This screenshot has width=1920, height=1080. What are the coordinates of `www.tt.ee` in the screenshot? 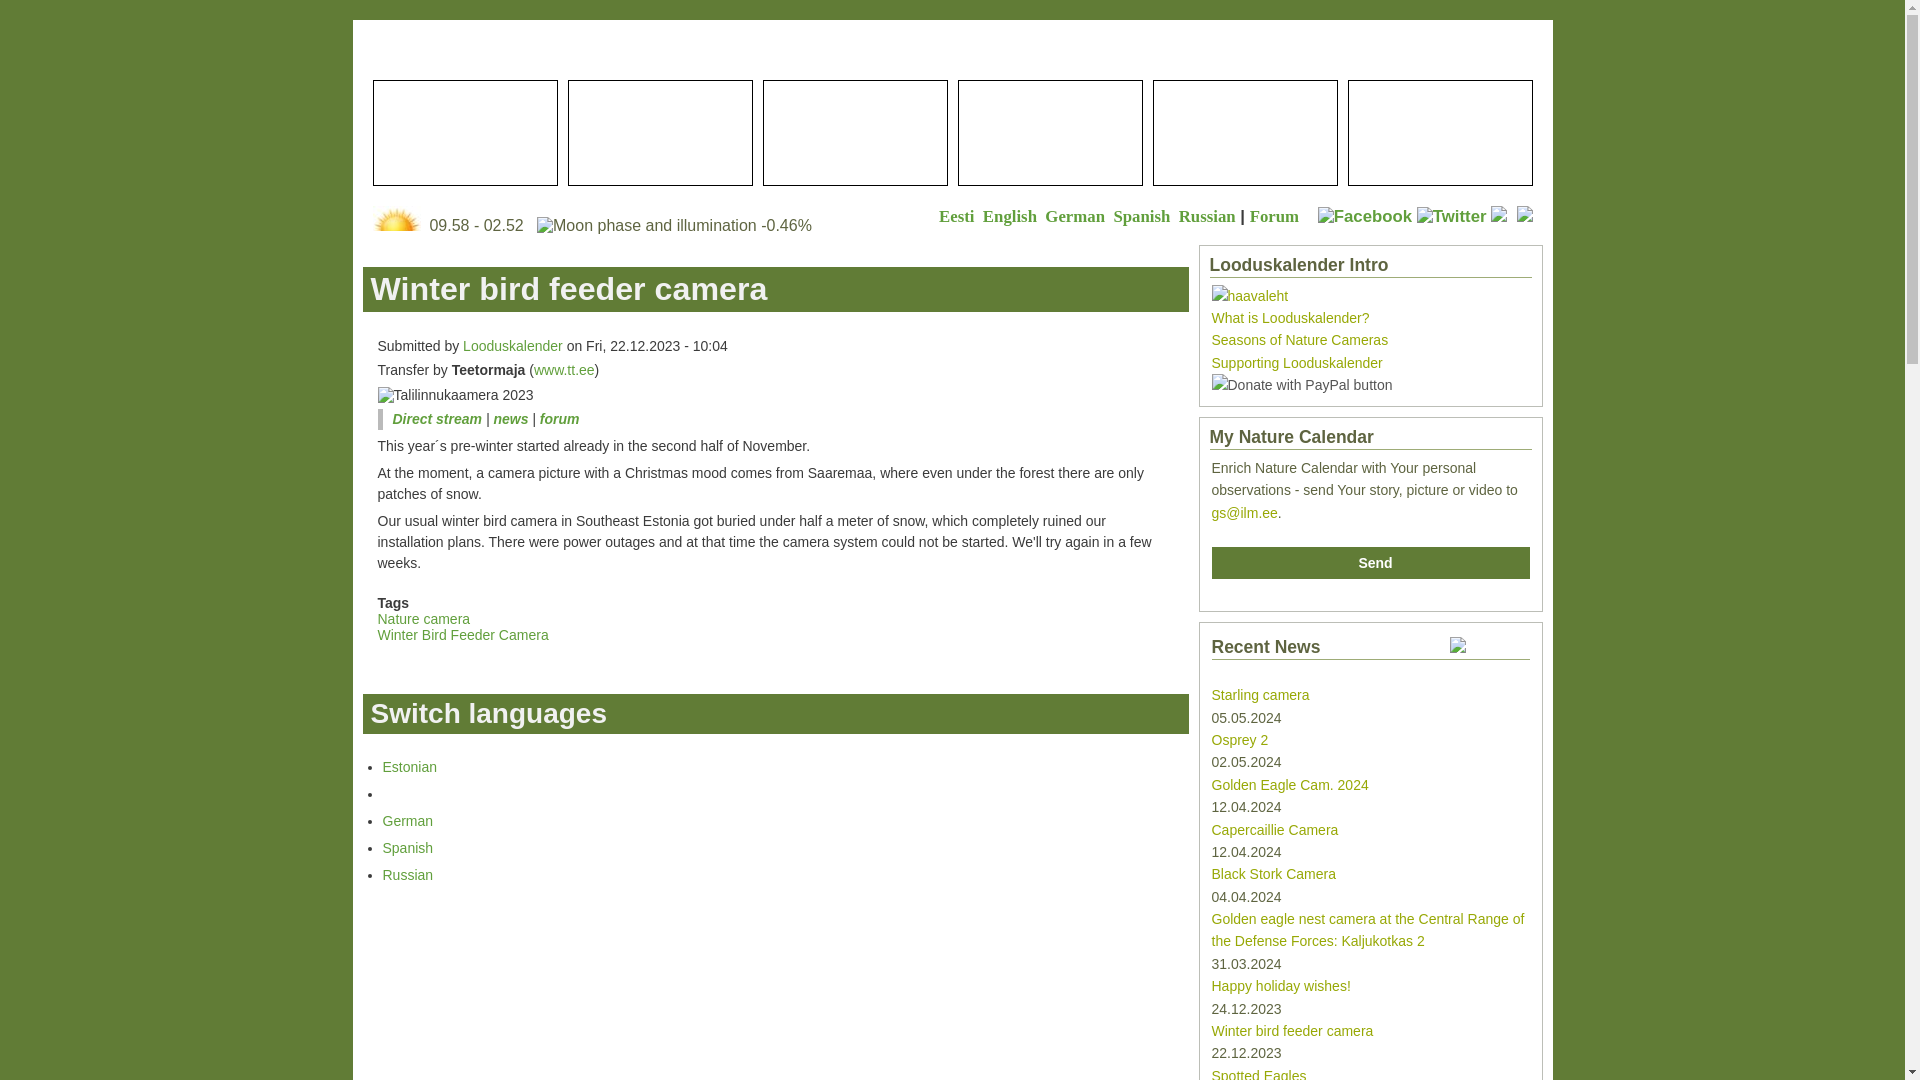 It's located at (564, 370).